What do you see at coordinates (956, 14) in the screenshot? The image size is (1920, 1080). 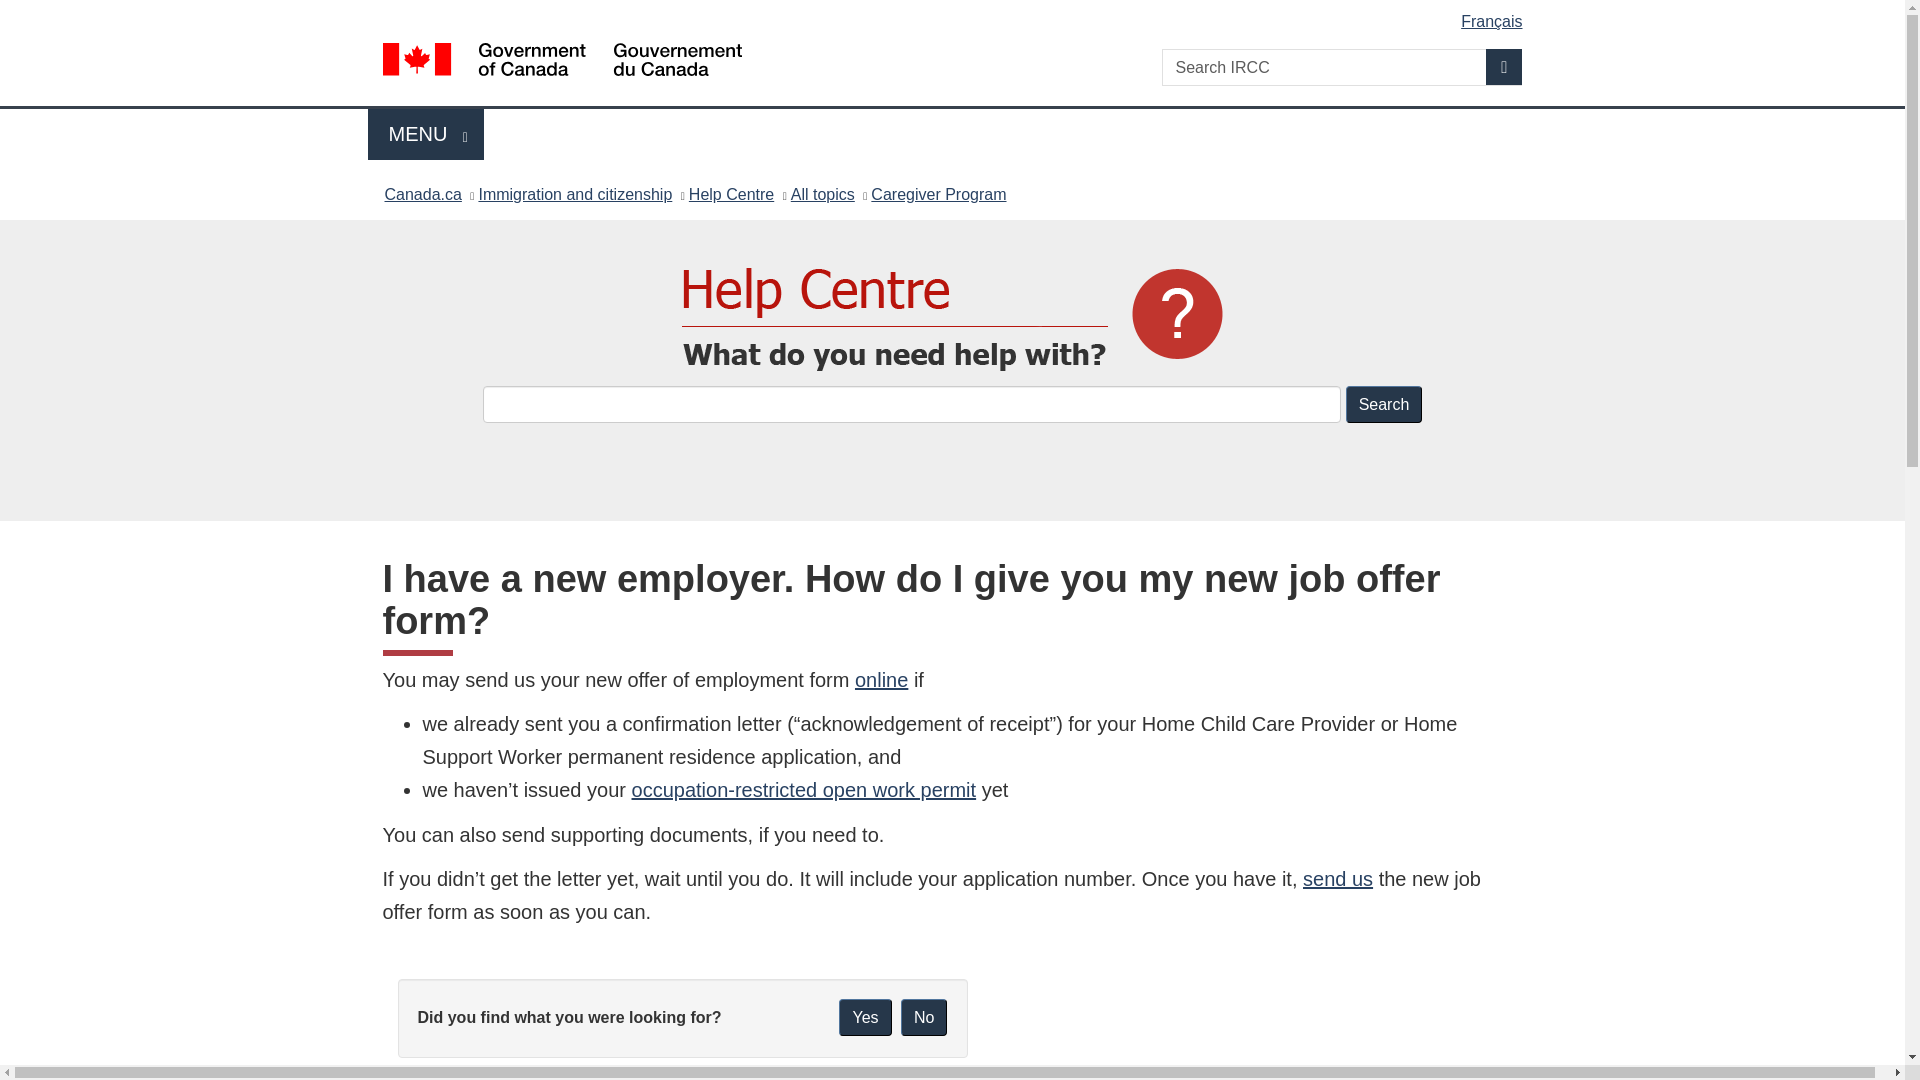 I see `occupation-restricted open work permit` at bounding box center [956, 14].